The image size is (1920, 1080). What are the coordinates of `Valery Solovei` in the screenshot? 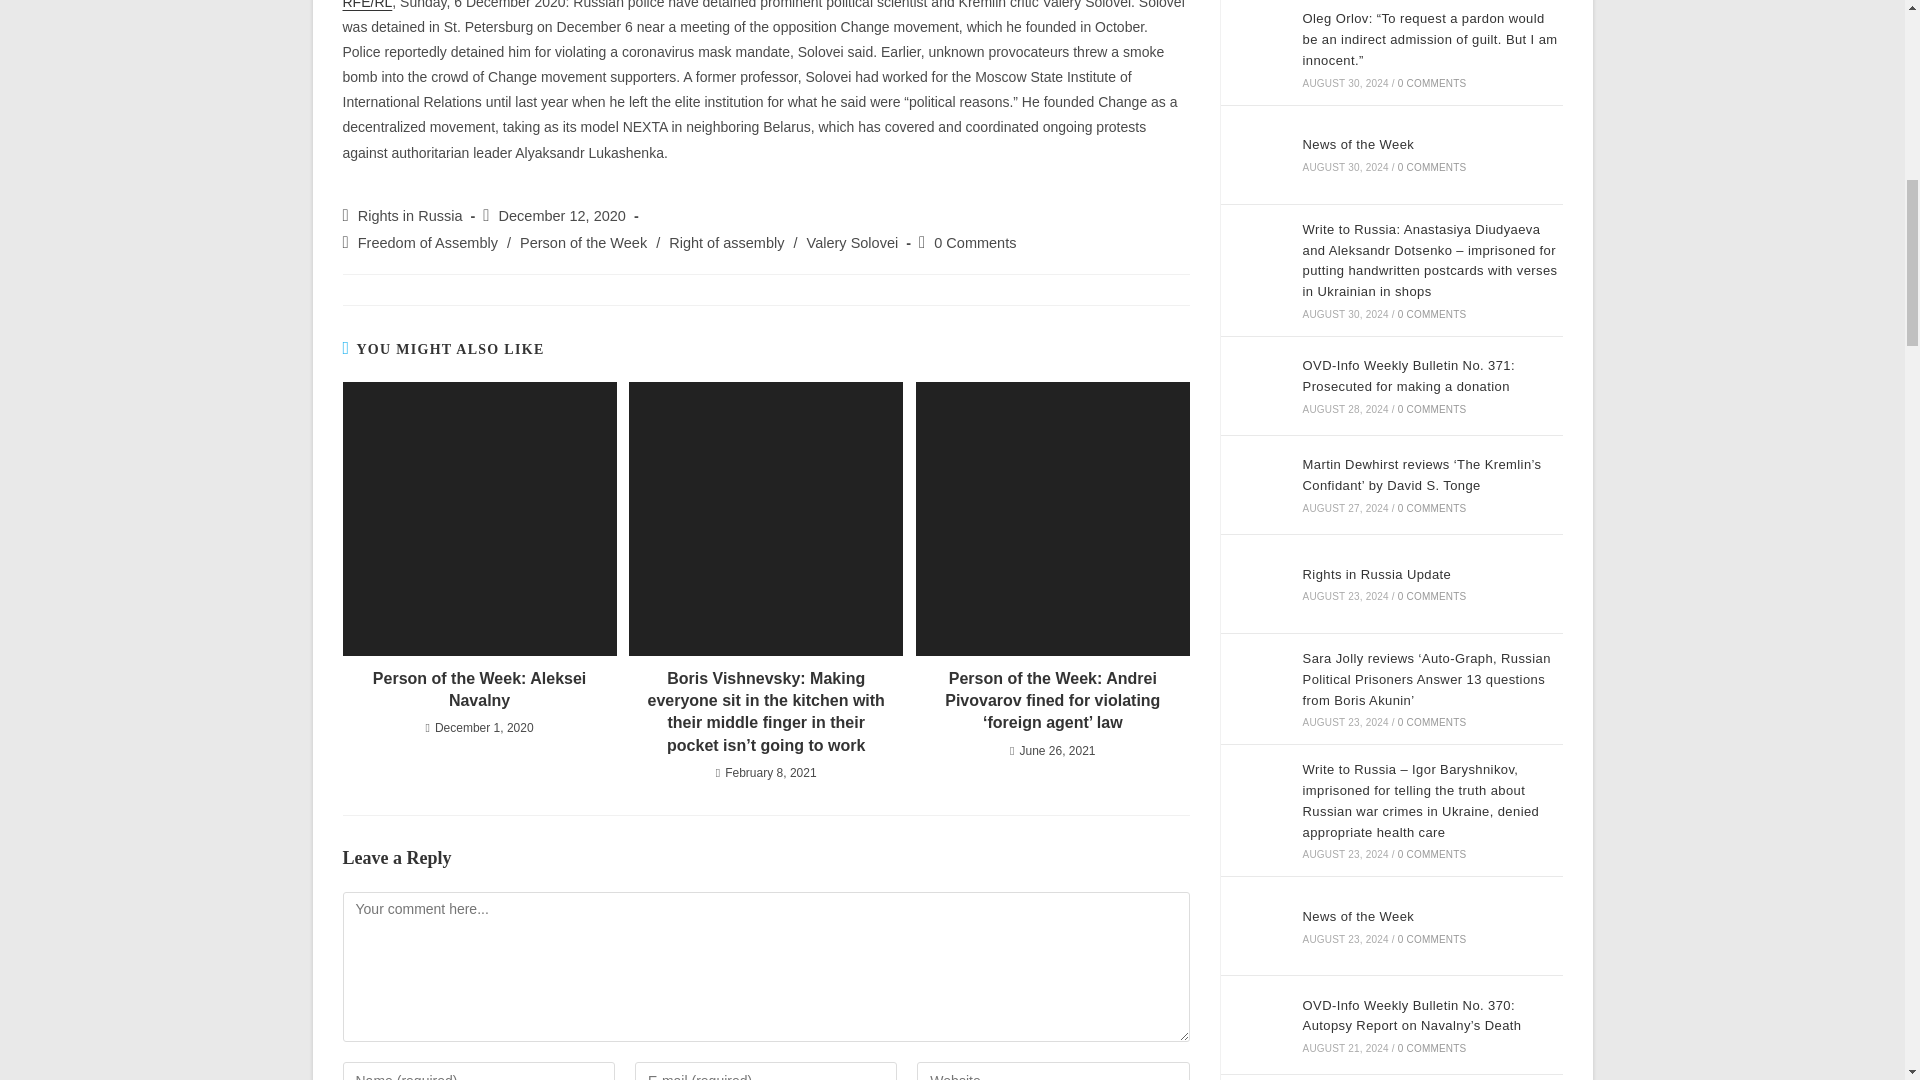 It's located at (852, 242).